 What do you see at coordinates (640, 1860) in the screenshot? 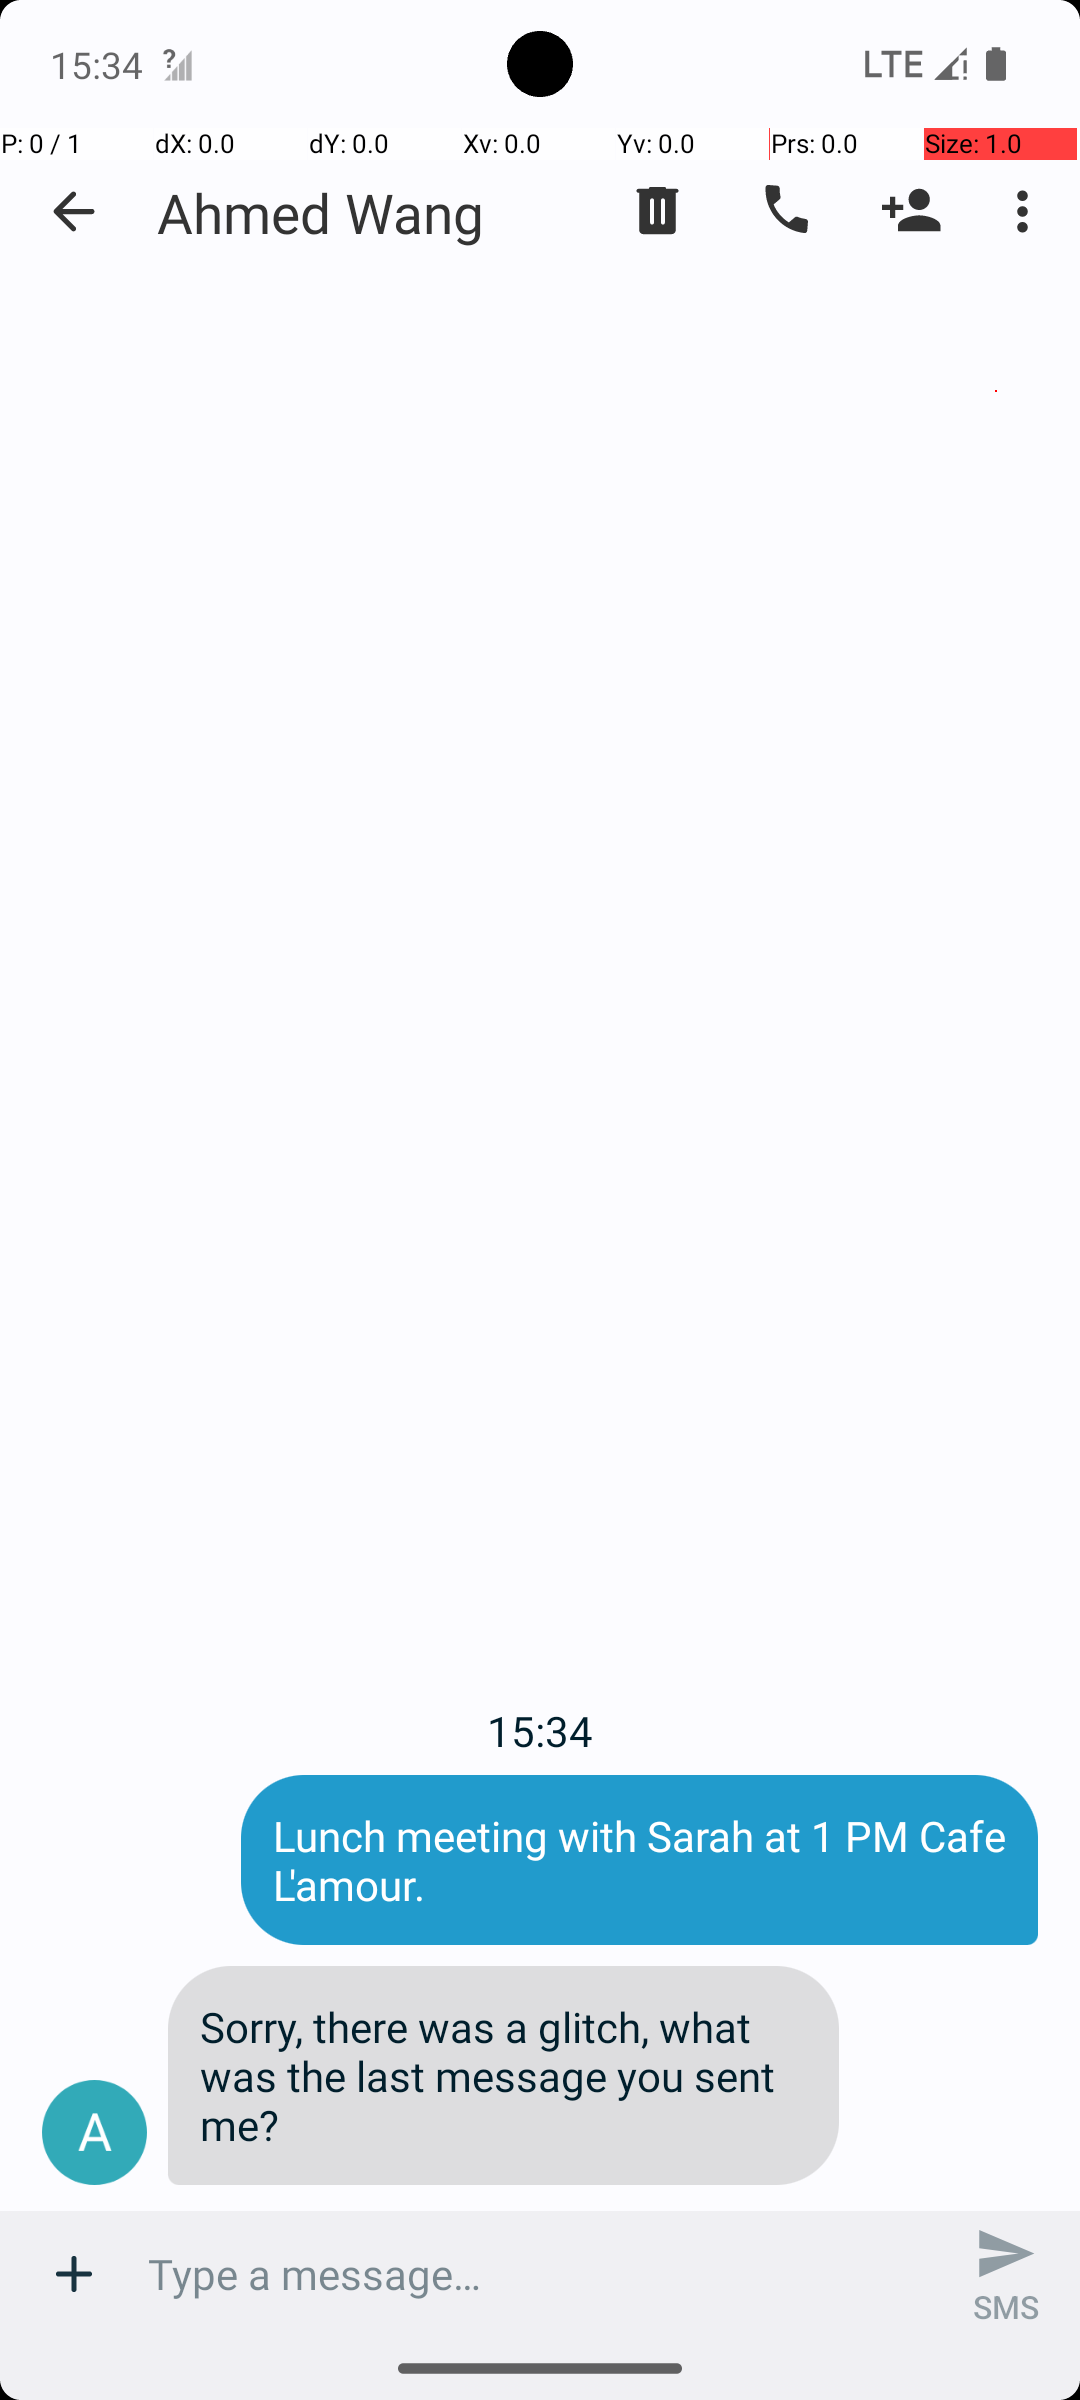
I see `Lunch meeting with Sarah at 1 PM Cafe L'amour.` at bounding box center [640, 1860].